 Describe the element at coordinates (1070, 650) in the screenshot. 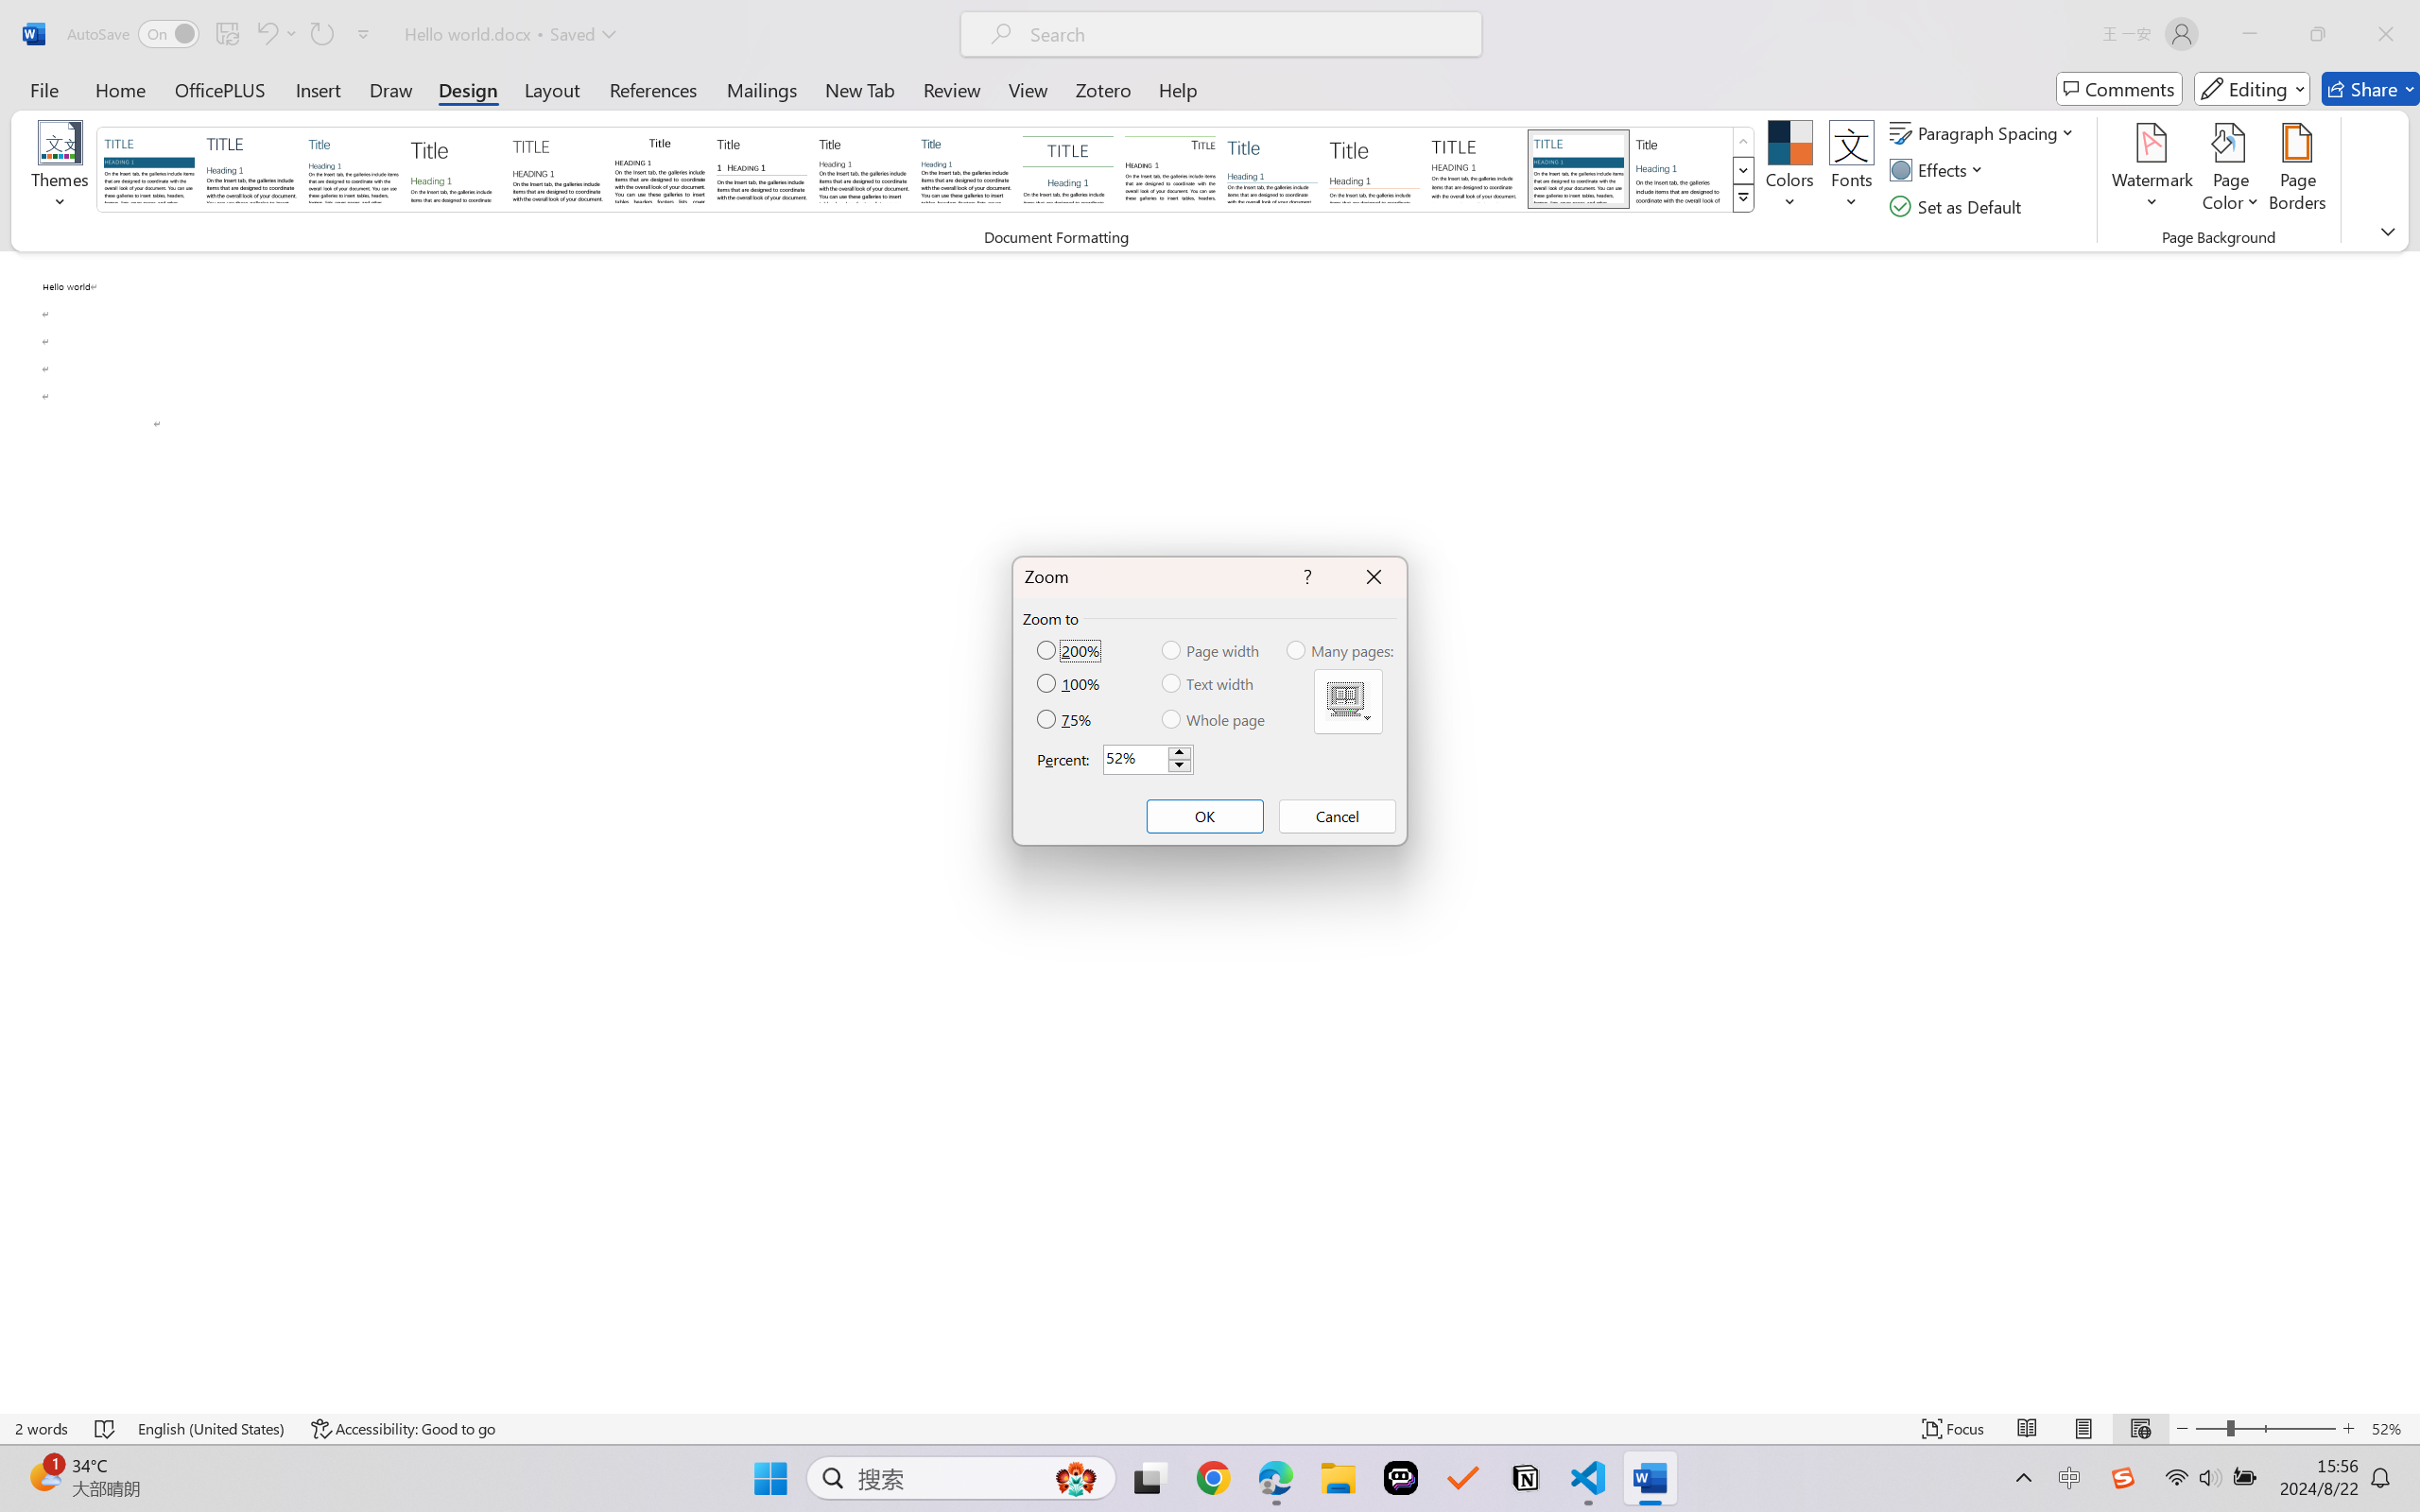

I see `200%` at that location.